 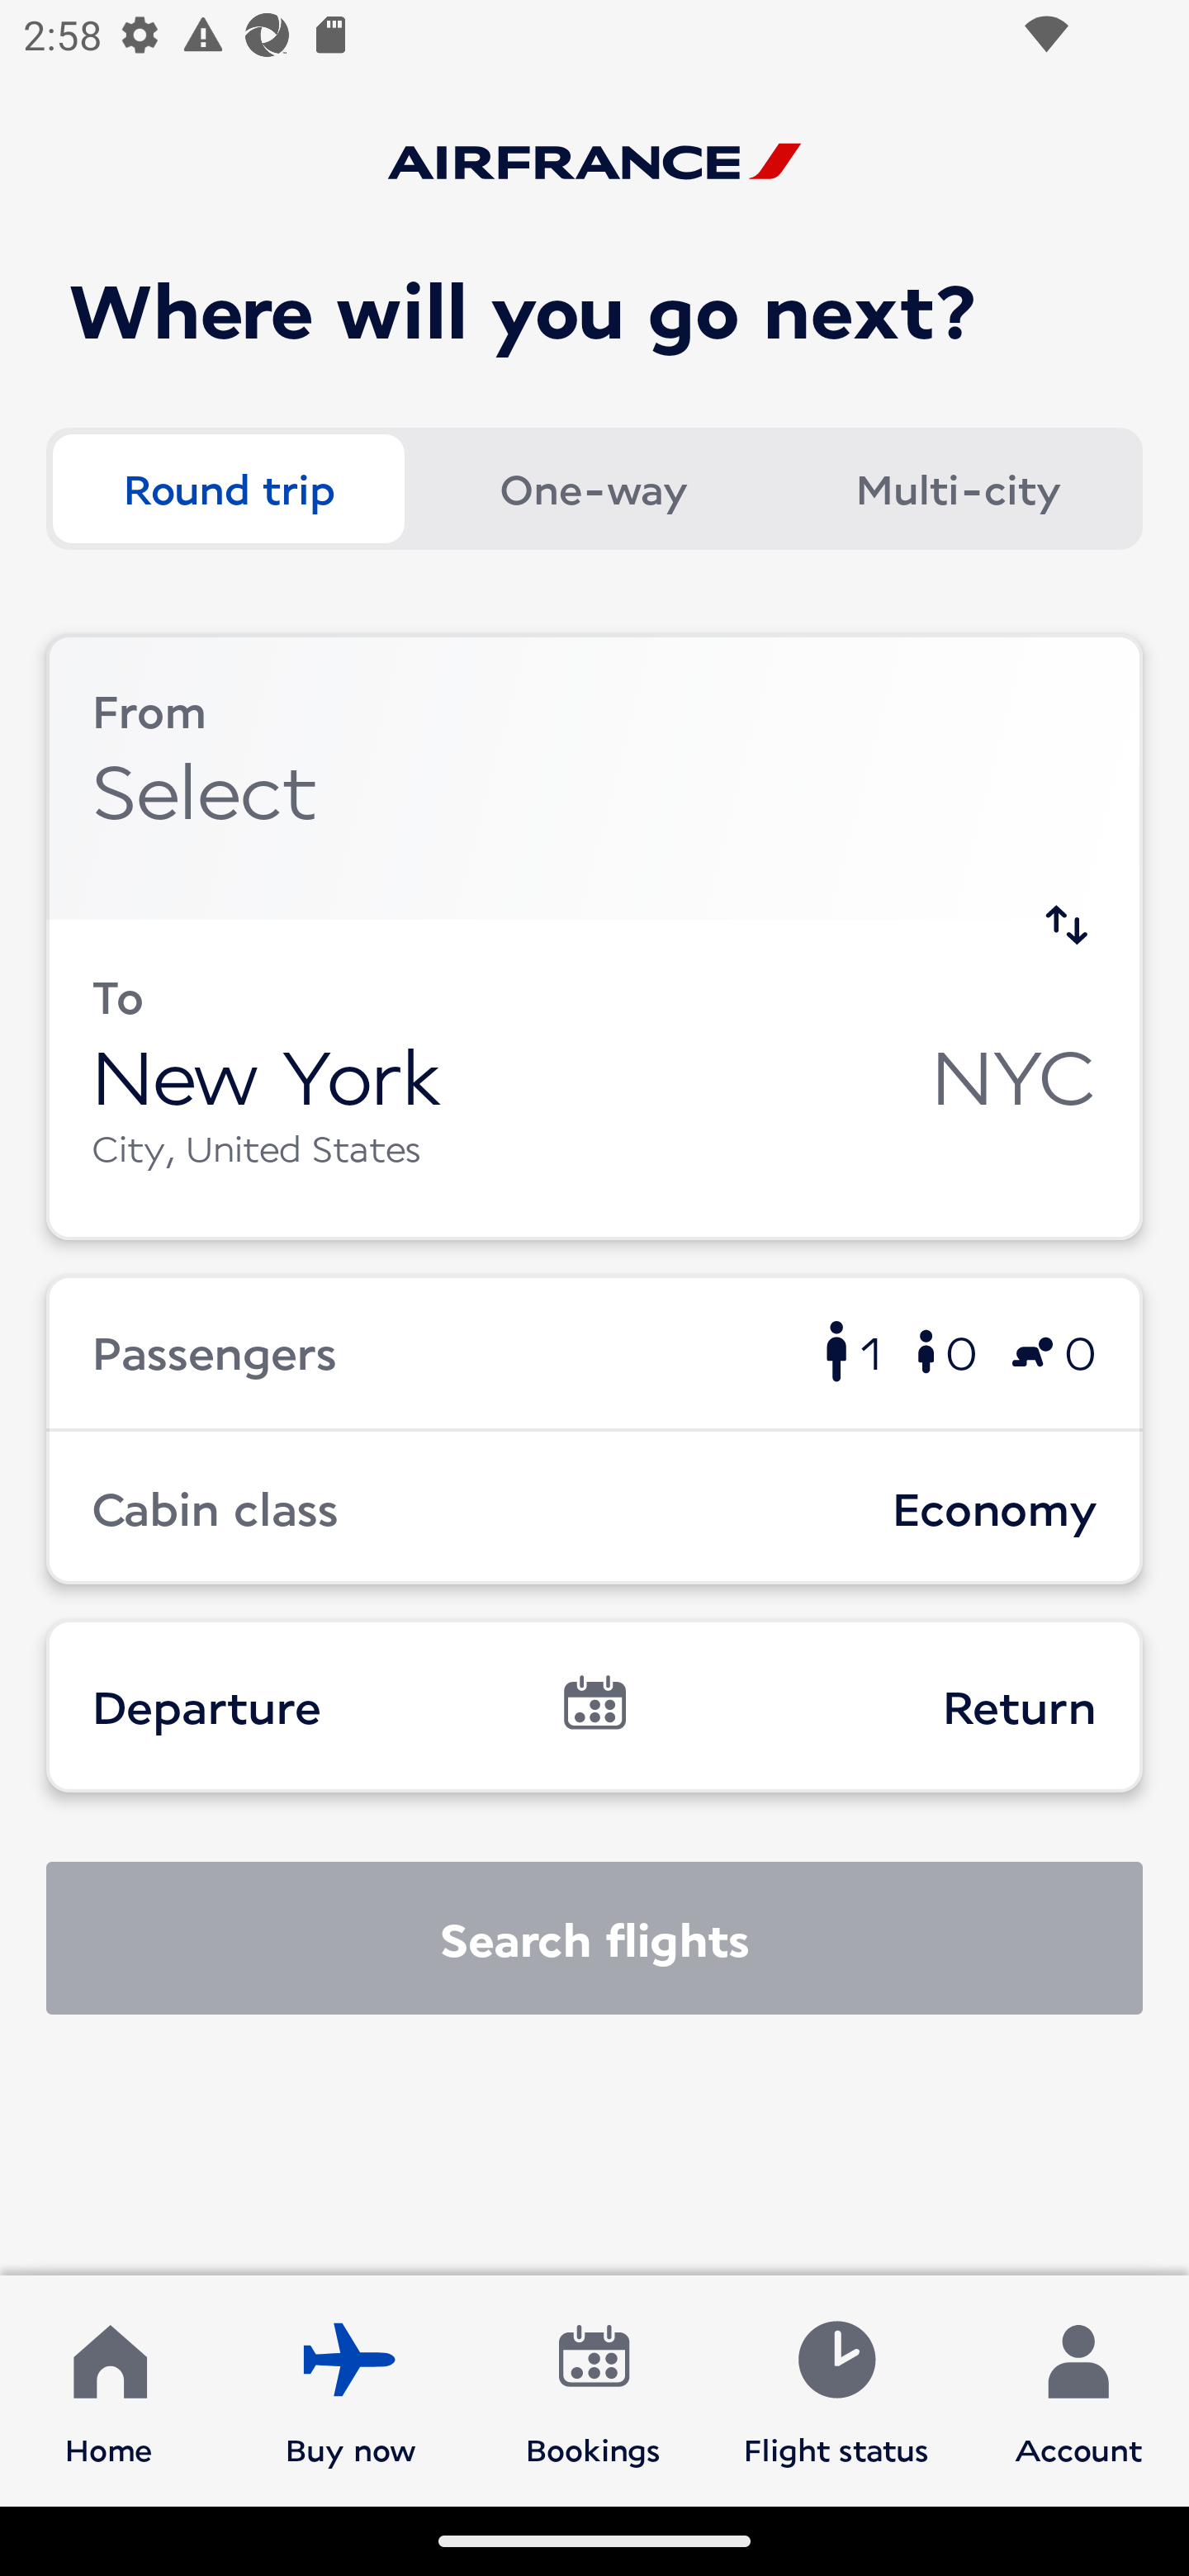 What do you see at coordinates (594, 1078) in the screenshot?
I see `To New York NYC City, United States` at bounding box center [594, 1078].